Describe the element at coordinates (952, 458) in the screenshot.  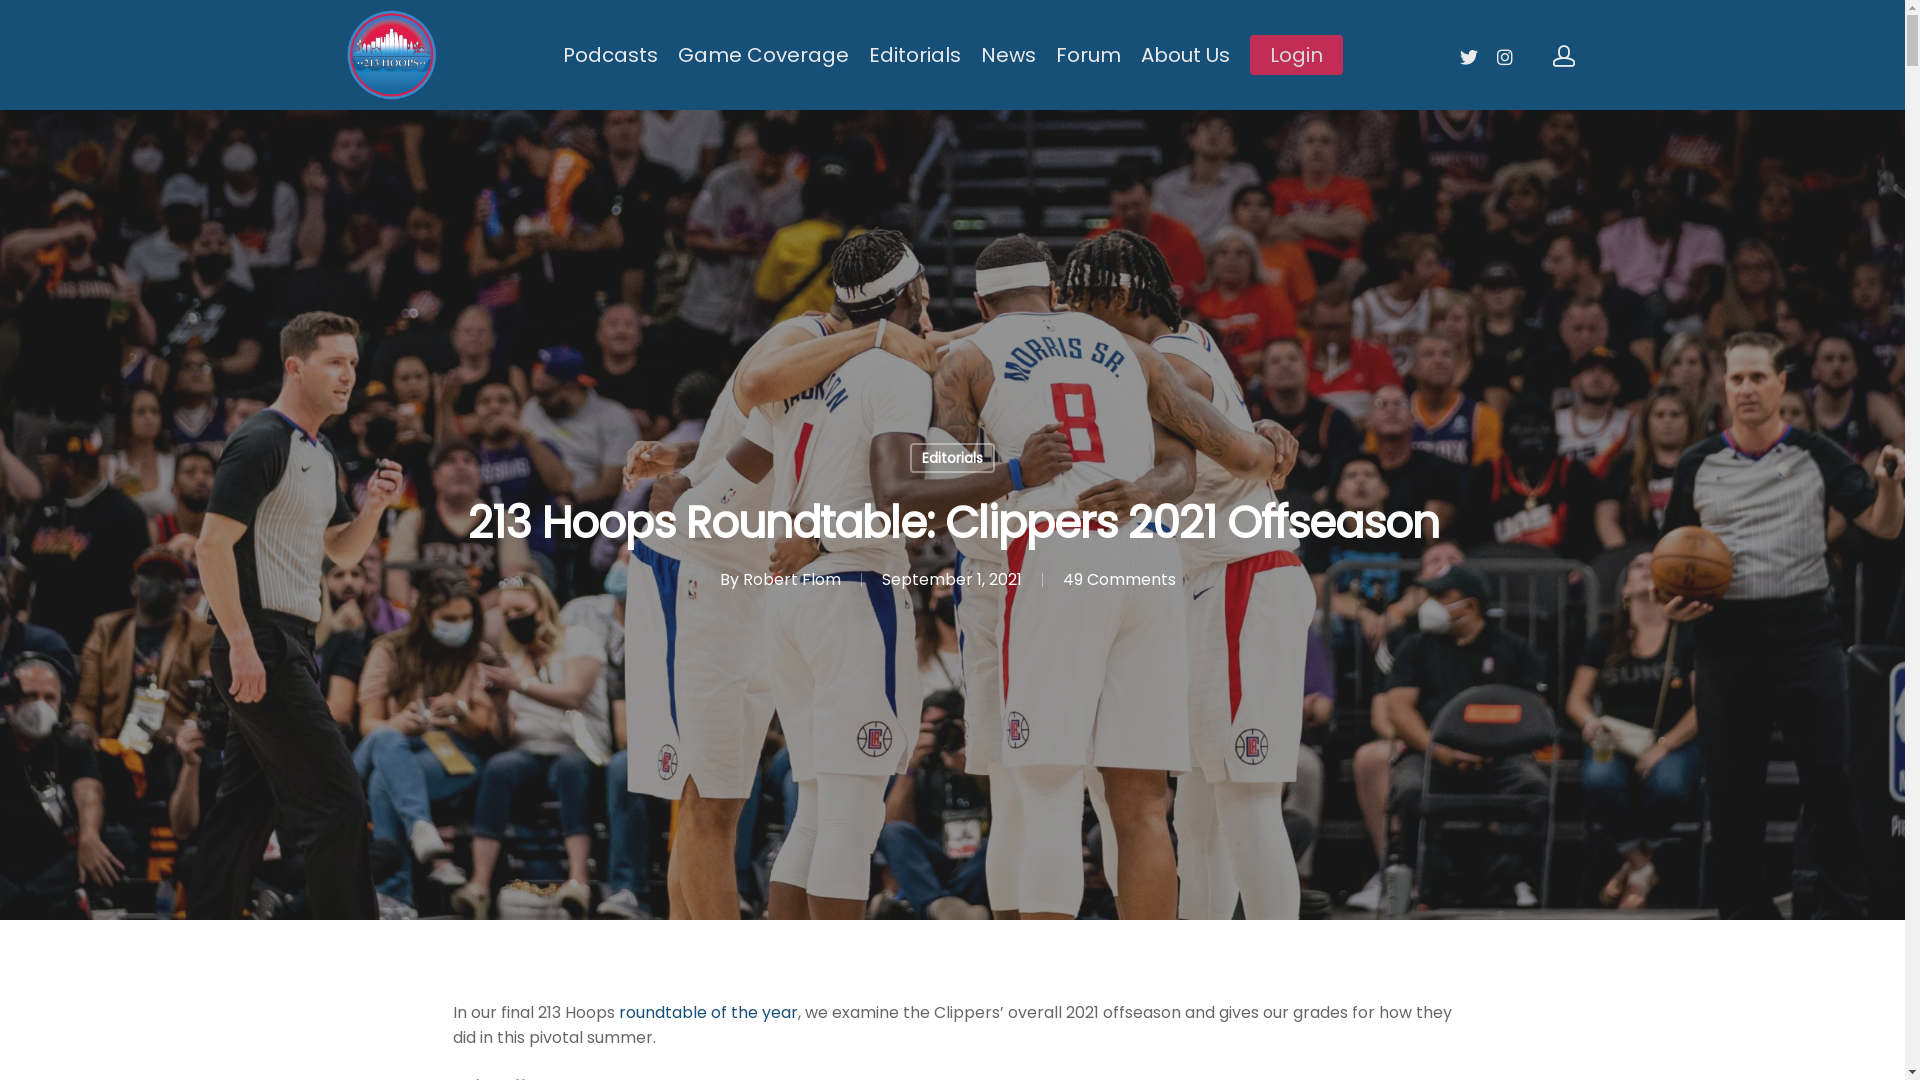
I see `Editorials` at that location.